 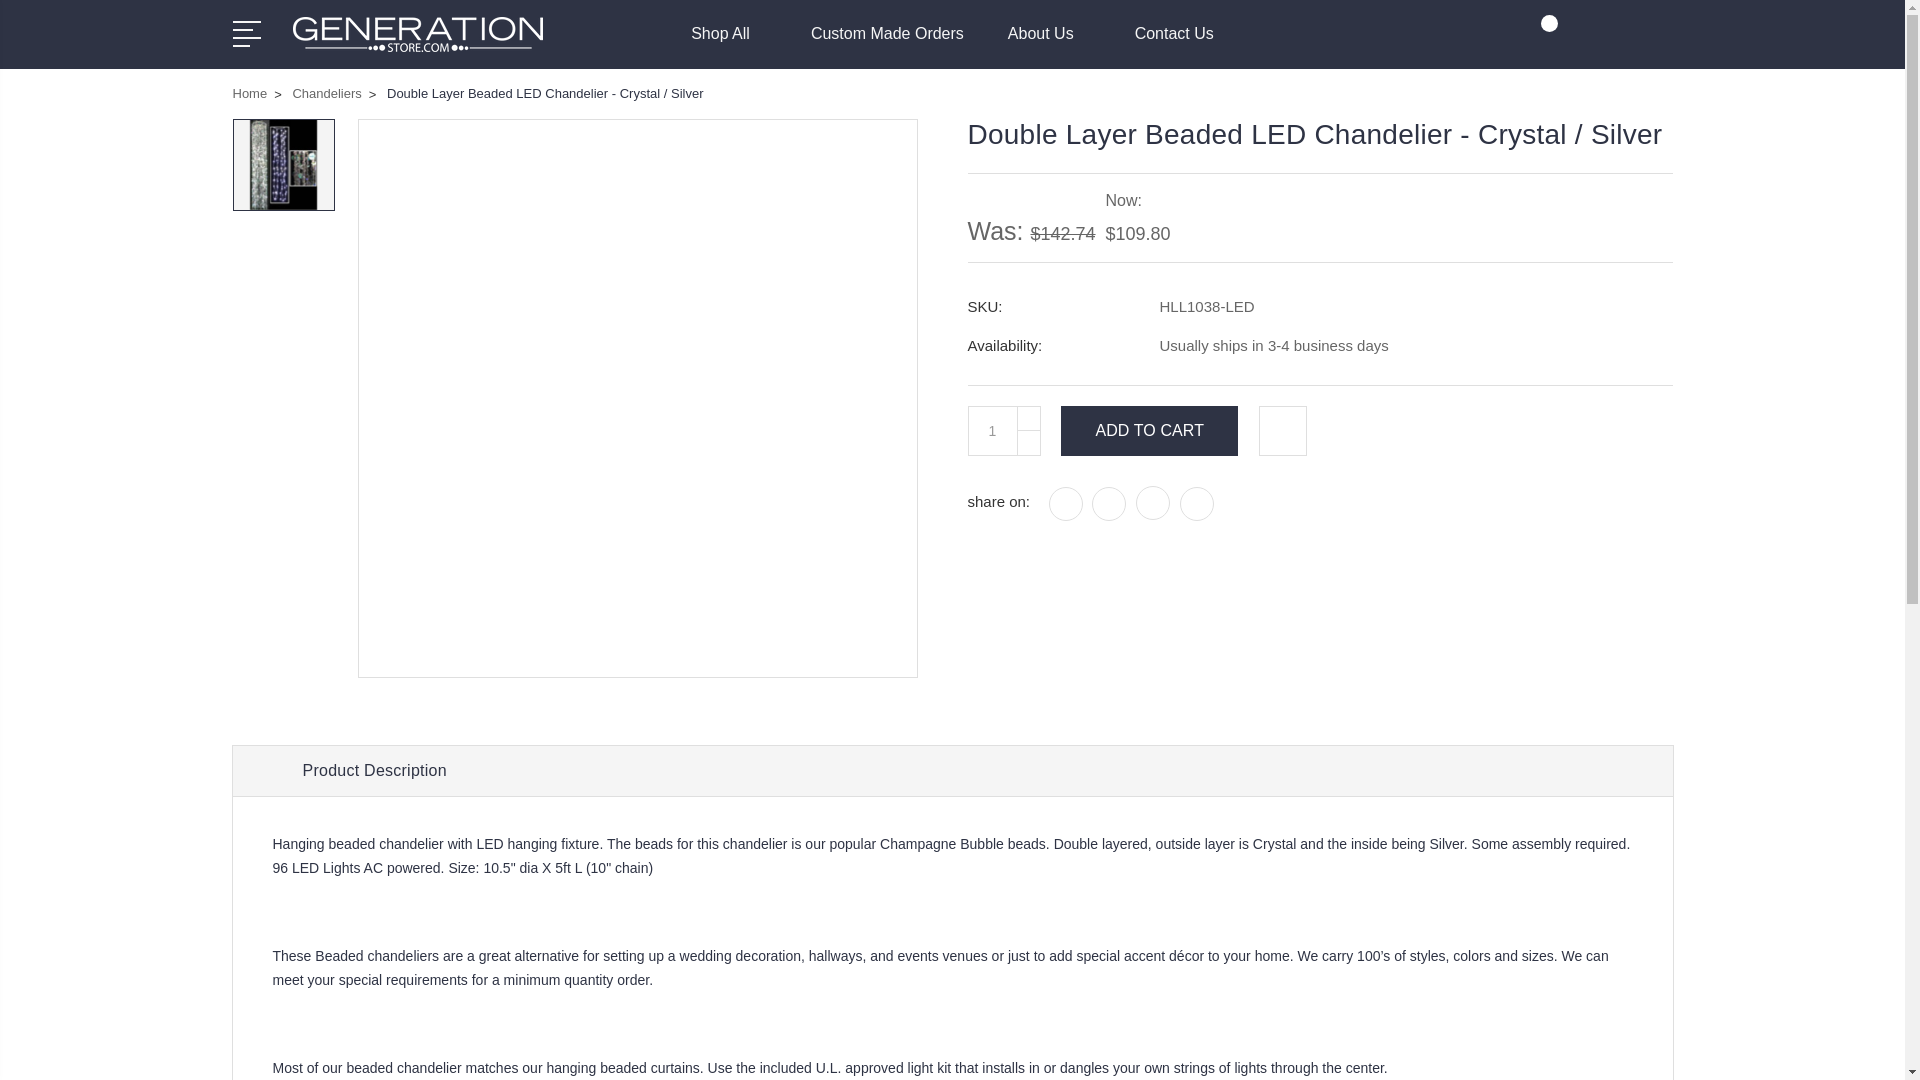 What do you see at coordinates (1150, 430) in the screenshot?
I see `Add to Cart` at bounding box center [1150, 430].